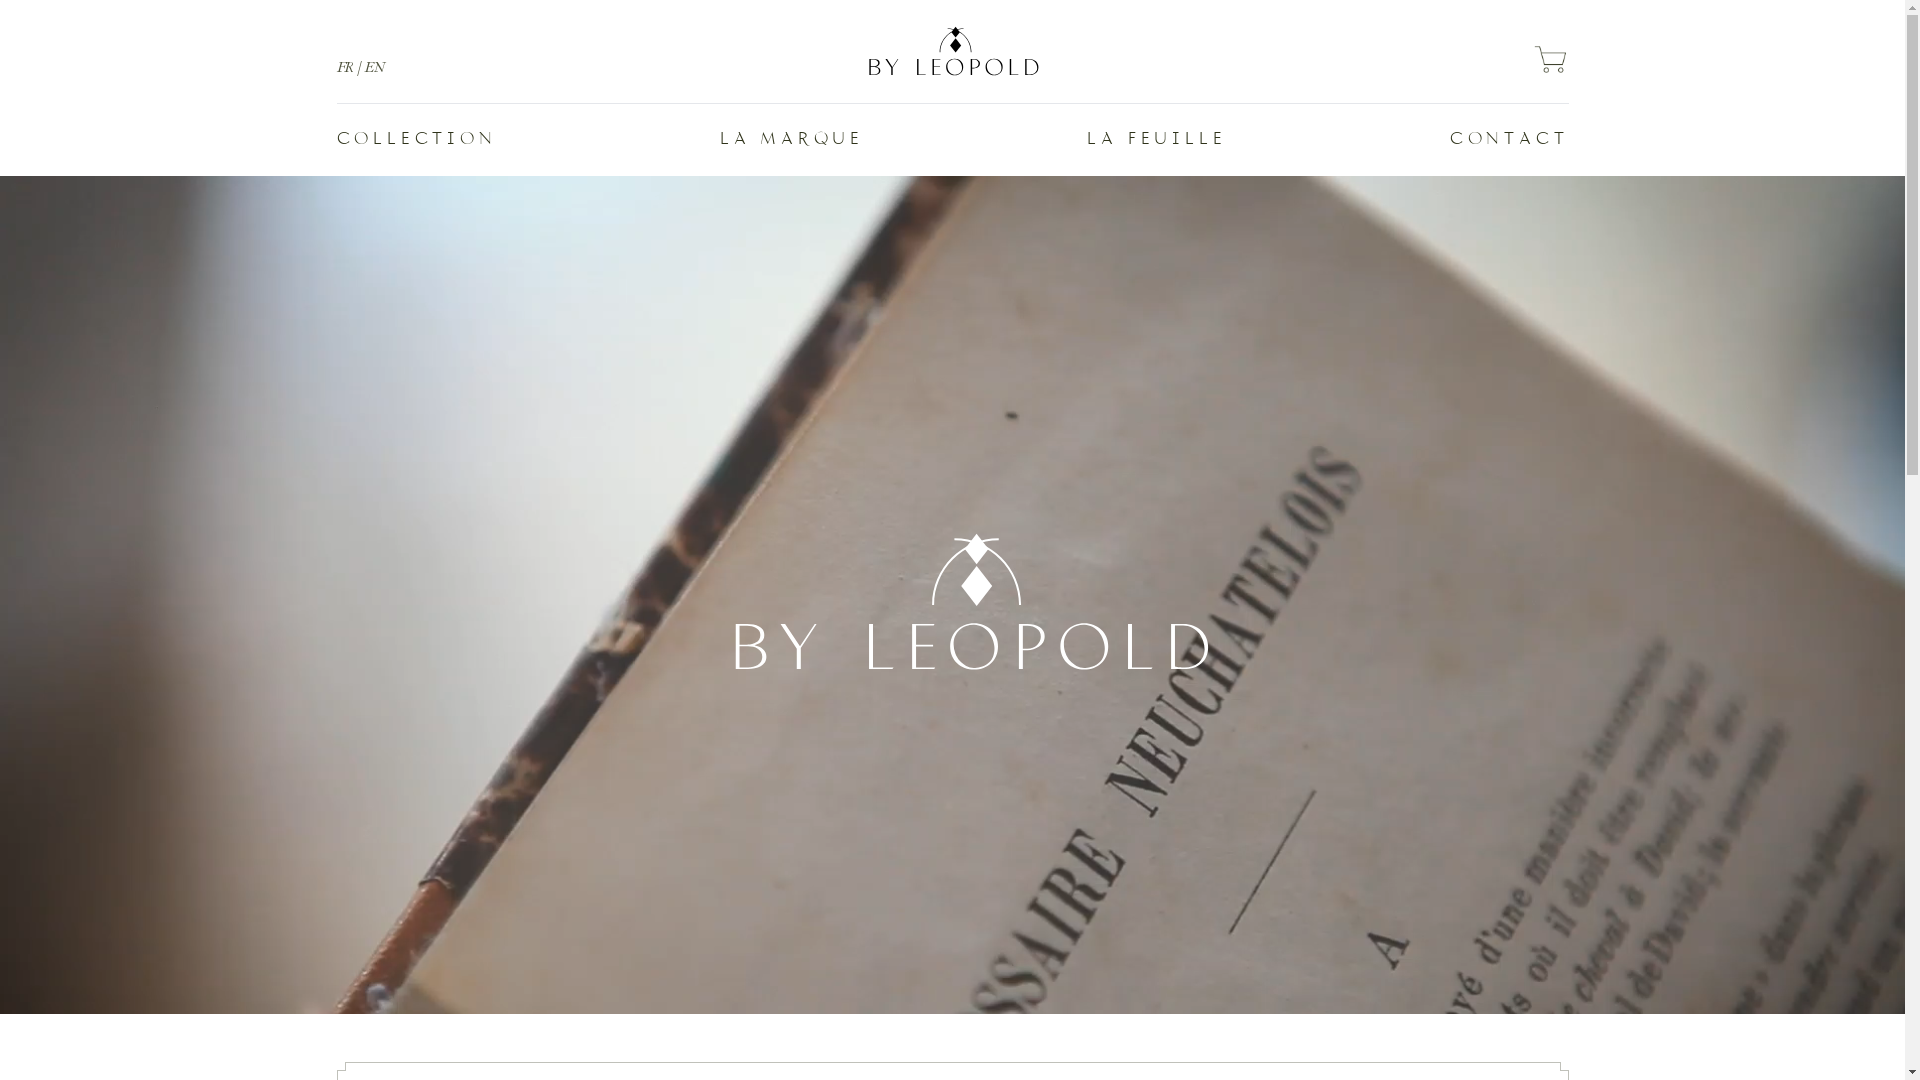  What do you see at coordinates (792, 140) in the screenshot?
I see `LA MARQUE` at bounding box center [792, 140].